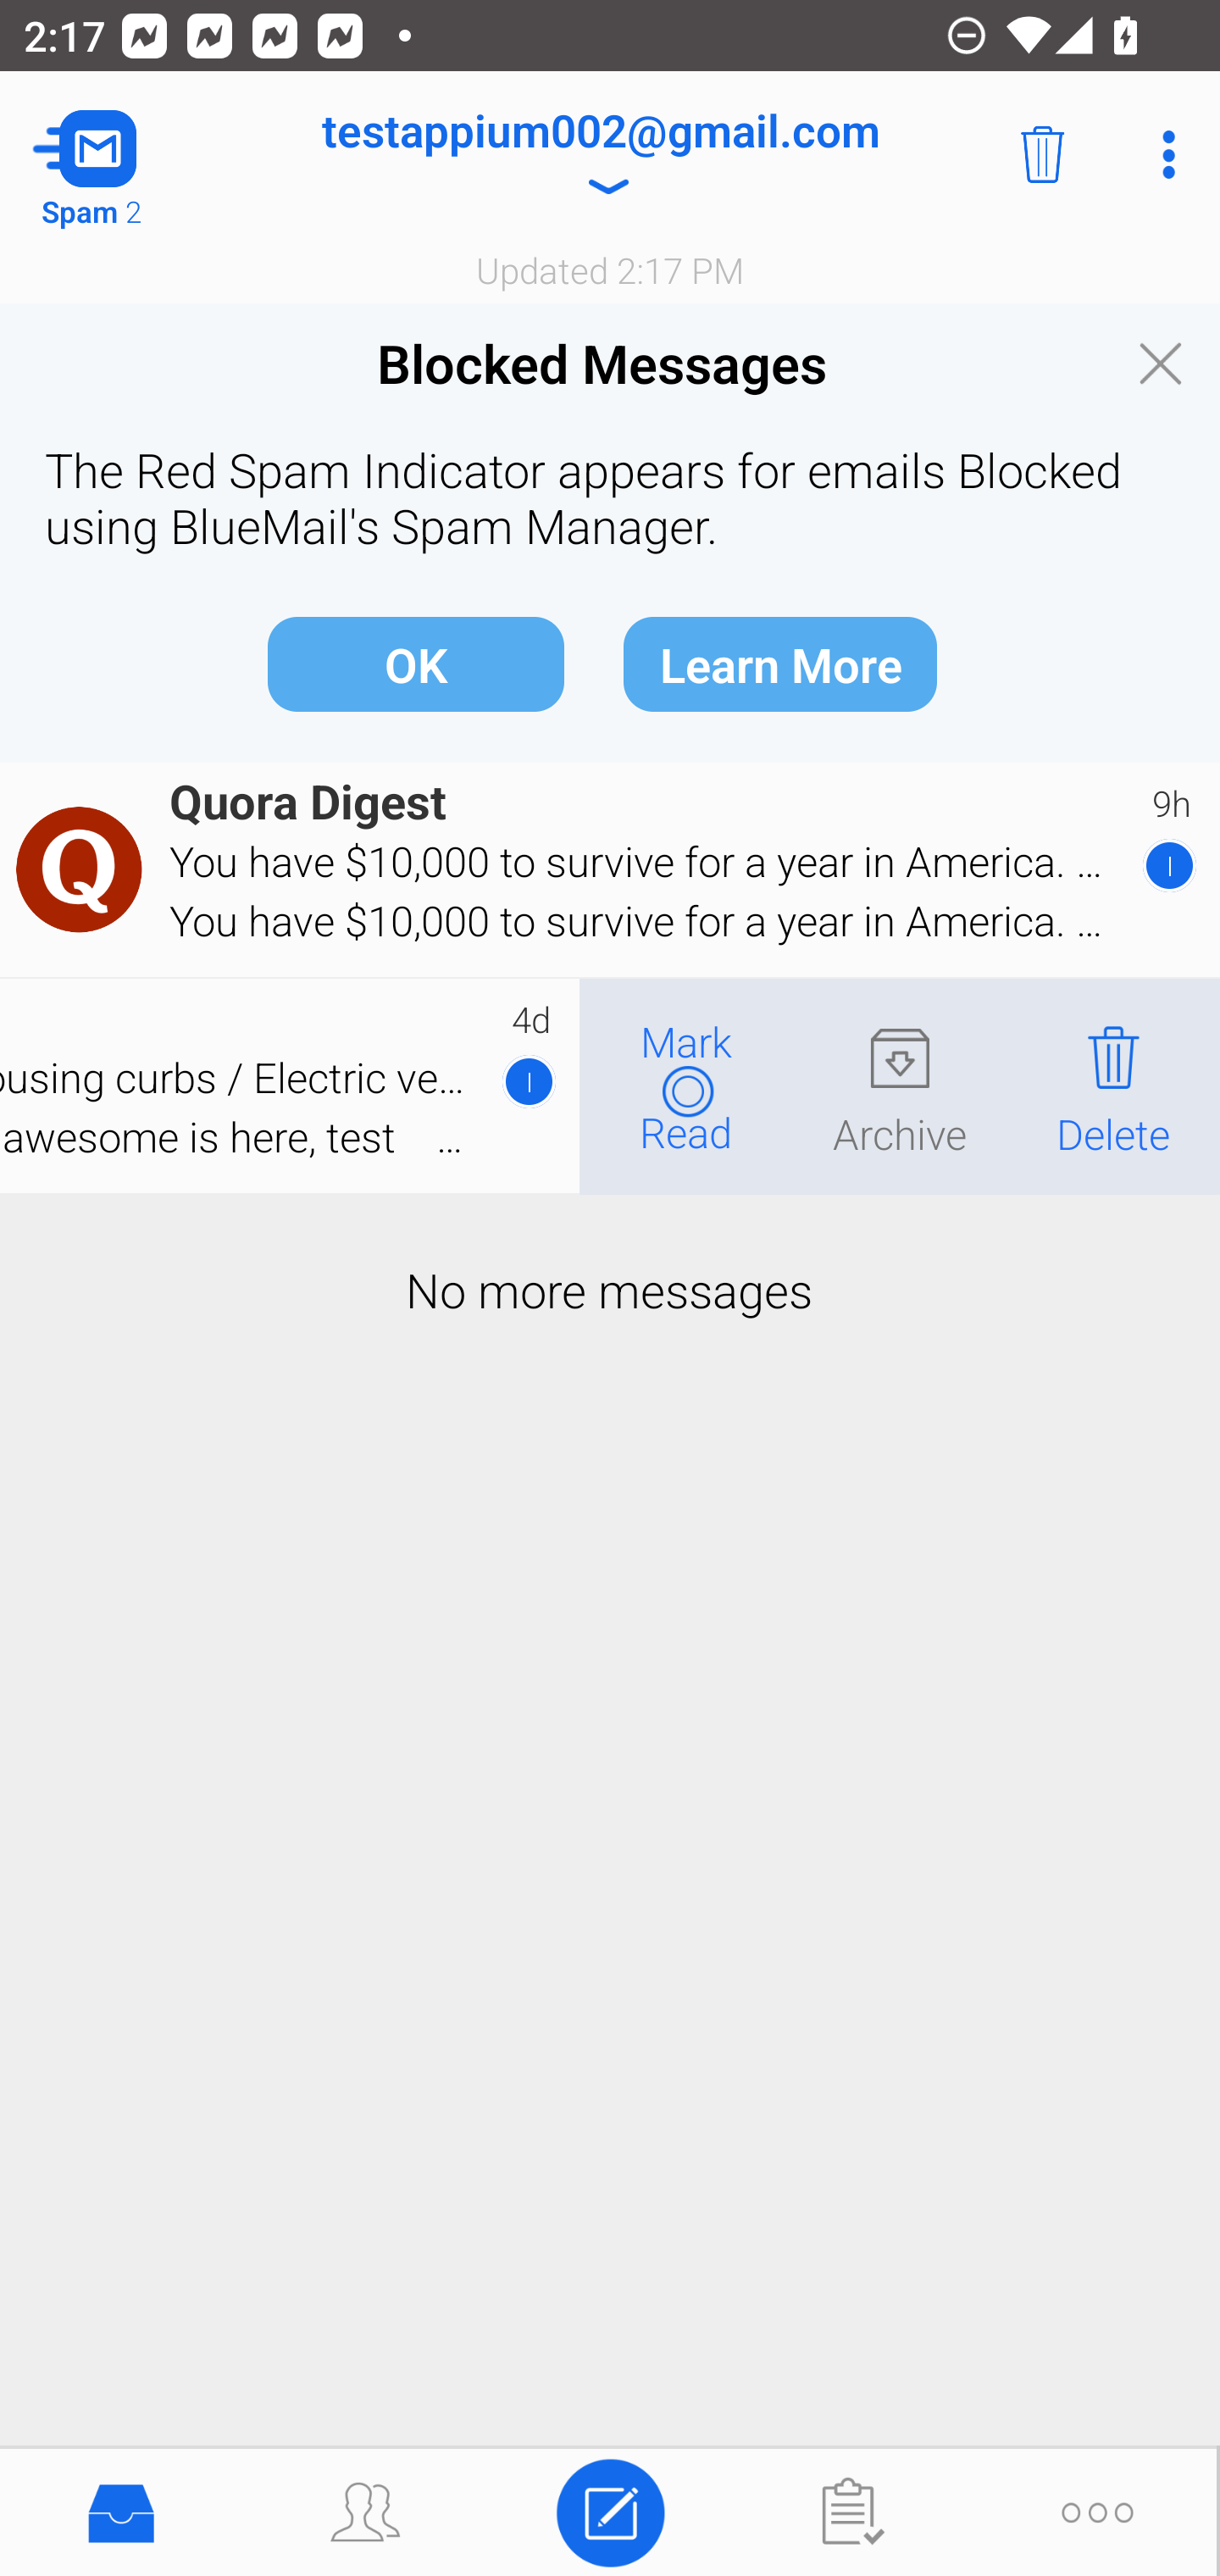 Image resolution: width=1220 pixels, height=2576 pixels. What do you see at coordinates (779, 663) in the screenshot?
I see `Learn More` at bounding box center [779, 663].